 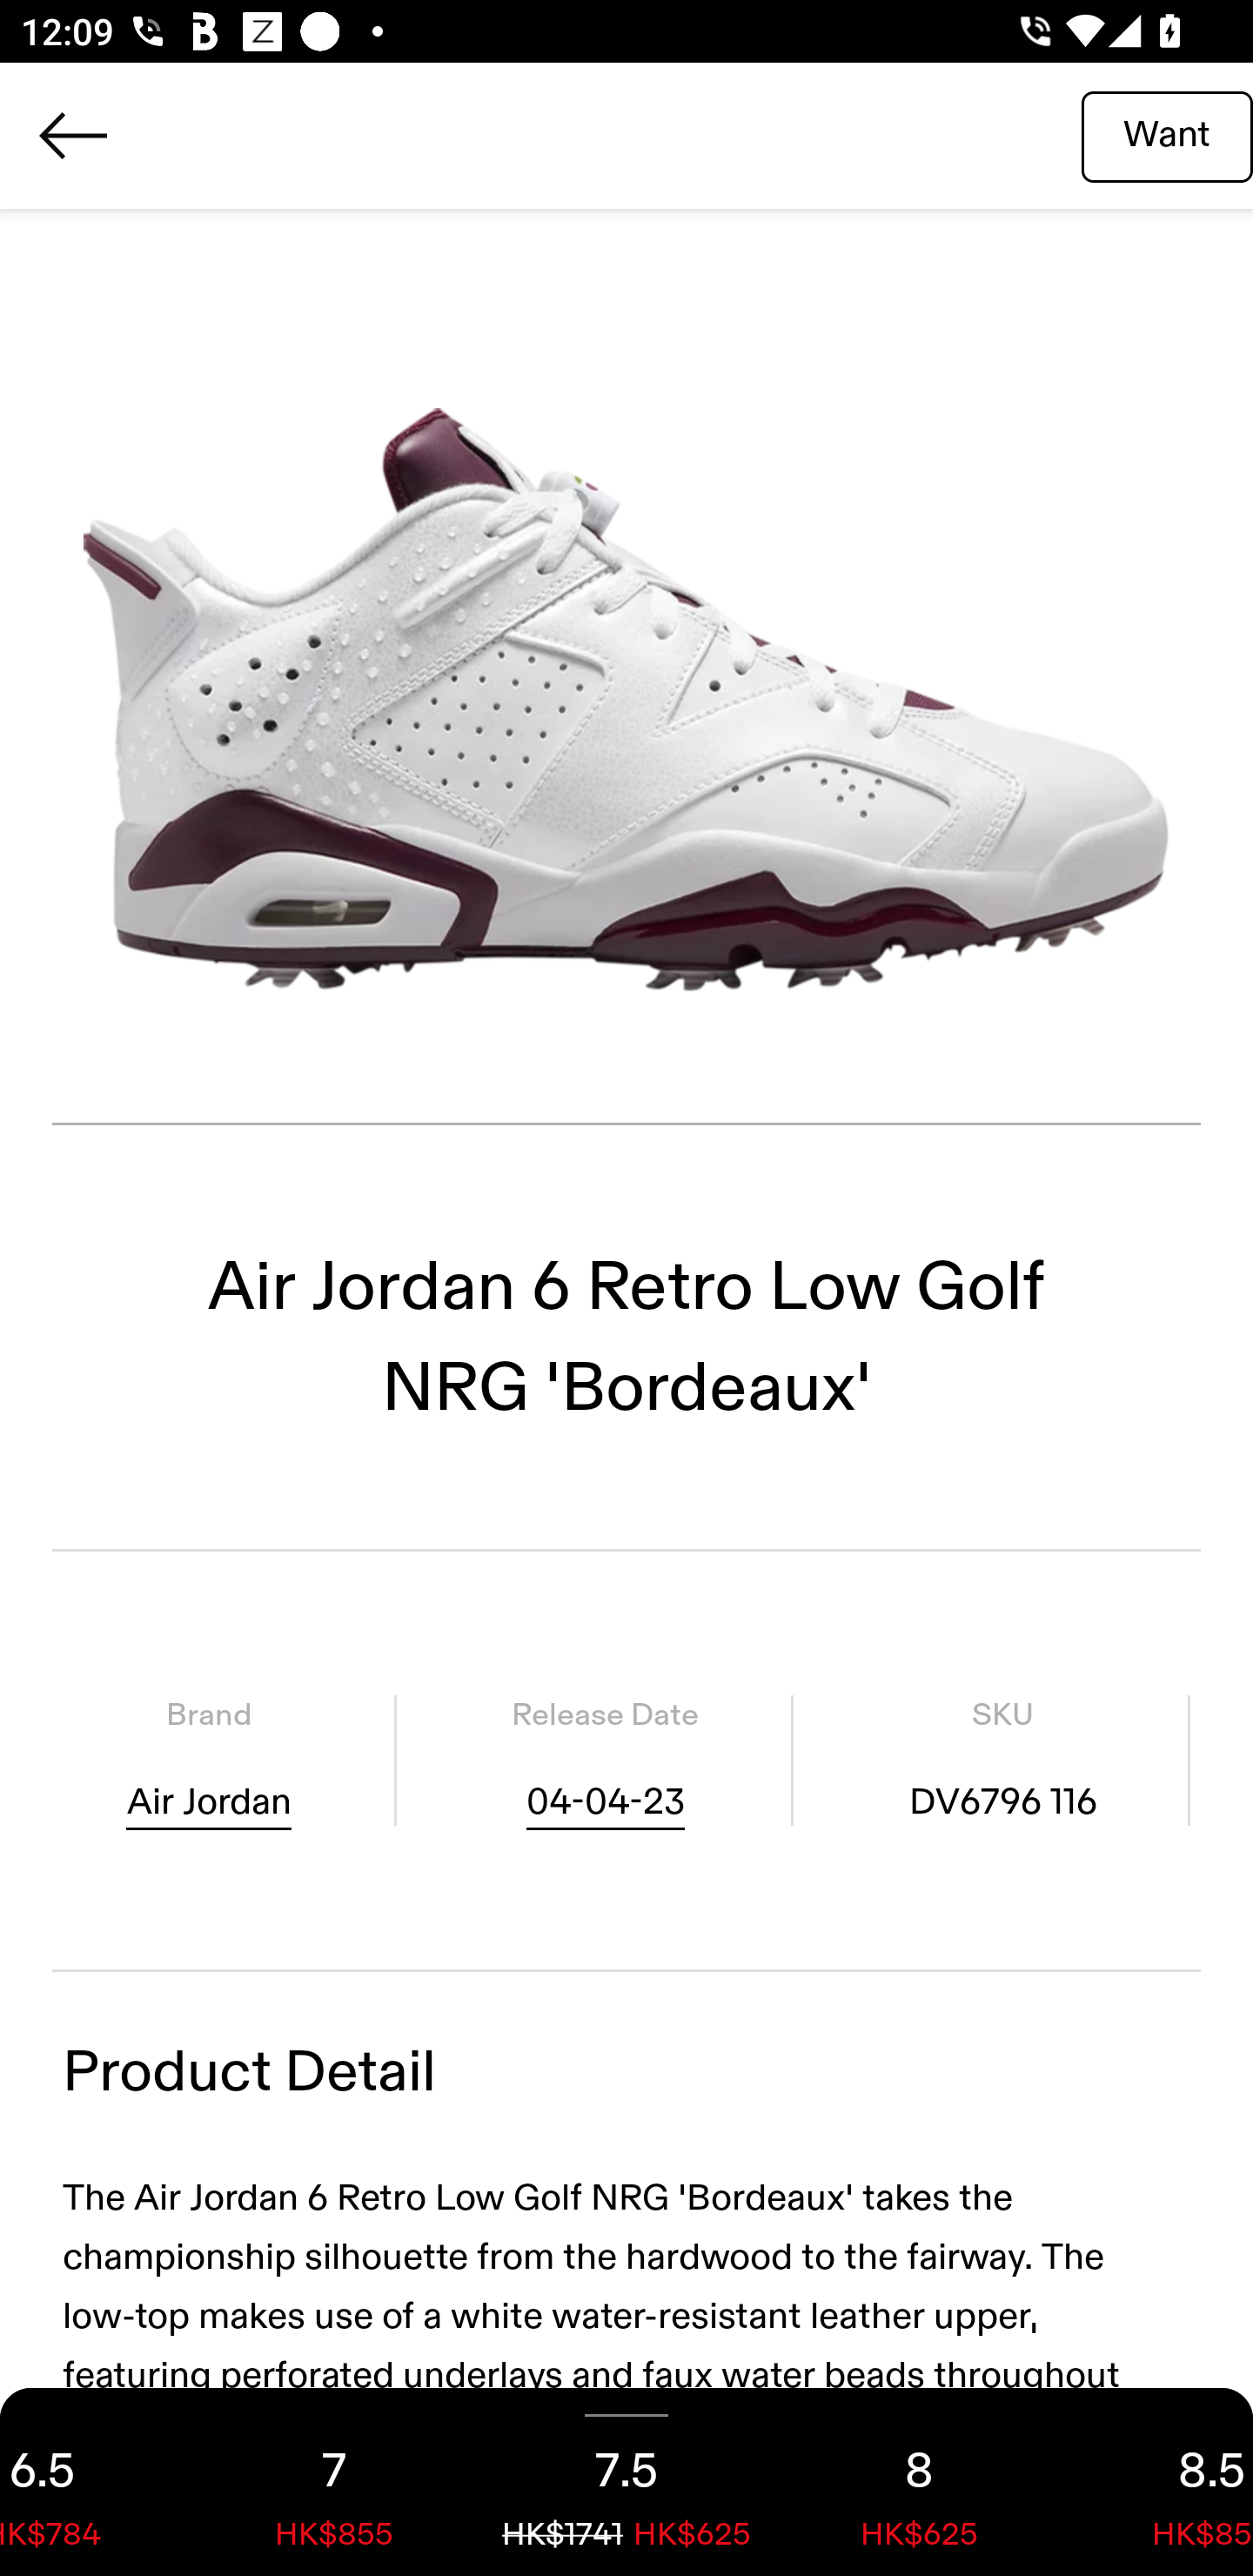 What do you see at coordinates (626, 2482) in the screenshot?
I see `7.5 HK$1741 HK$625` at bounding box center [626, 2482].